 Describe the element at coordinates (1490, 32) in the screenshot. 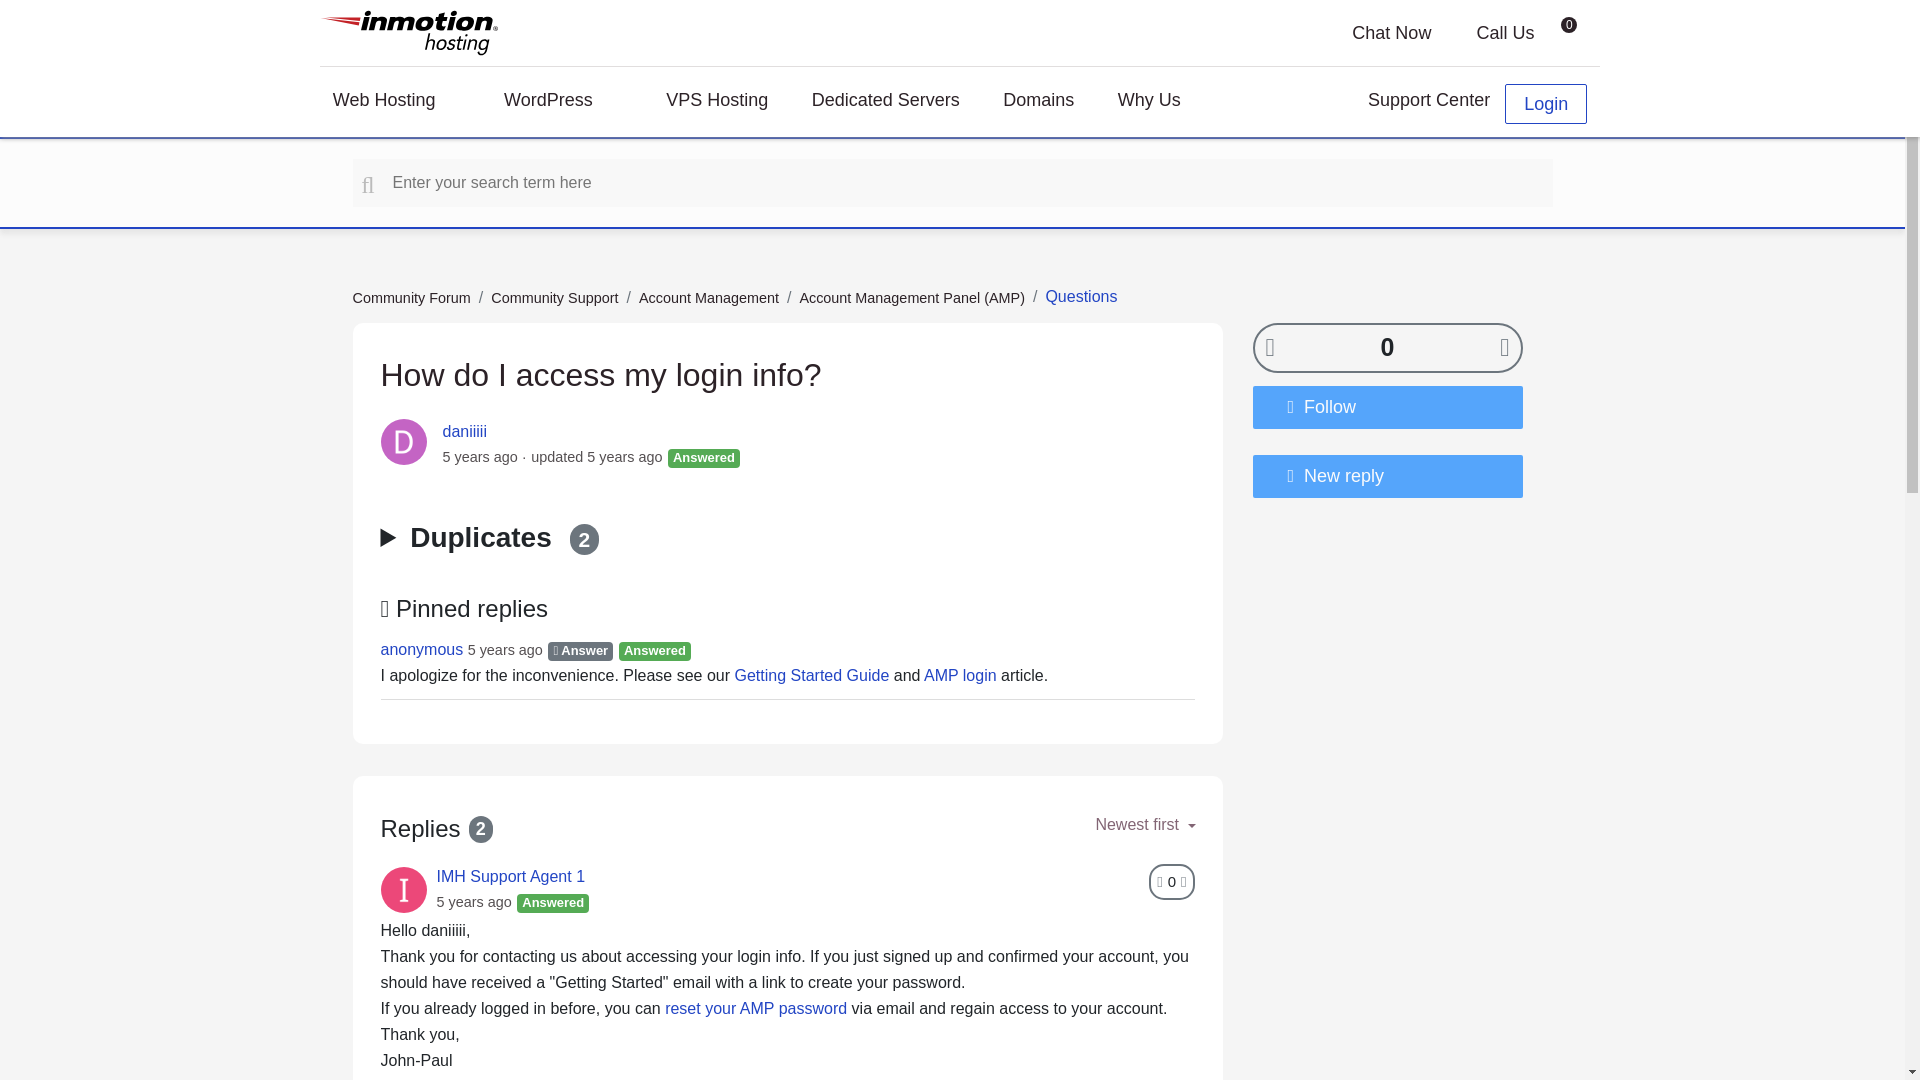

I see `Call Us` at that location.